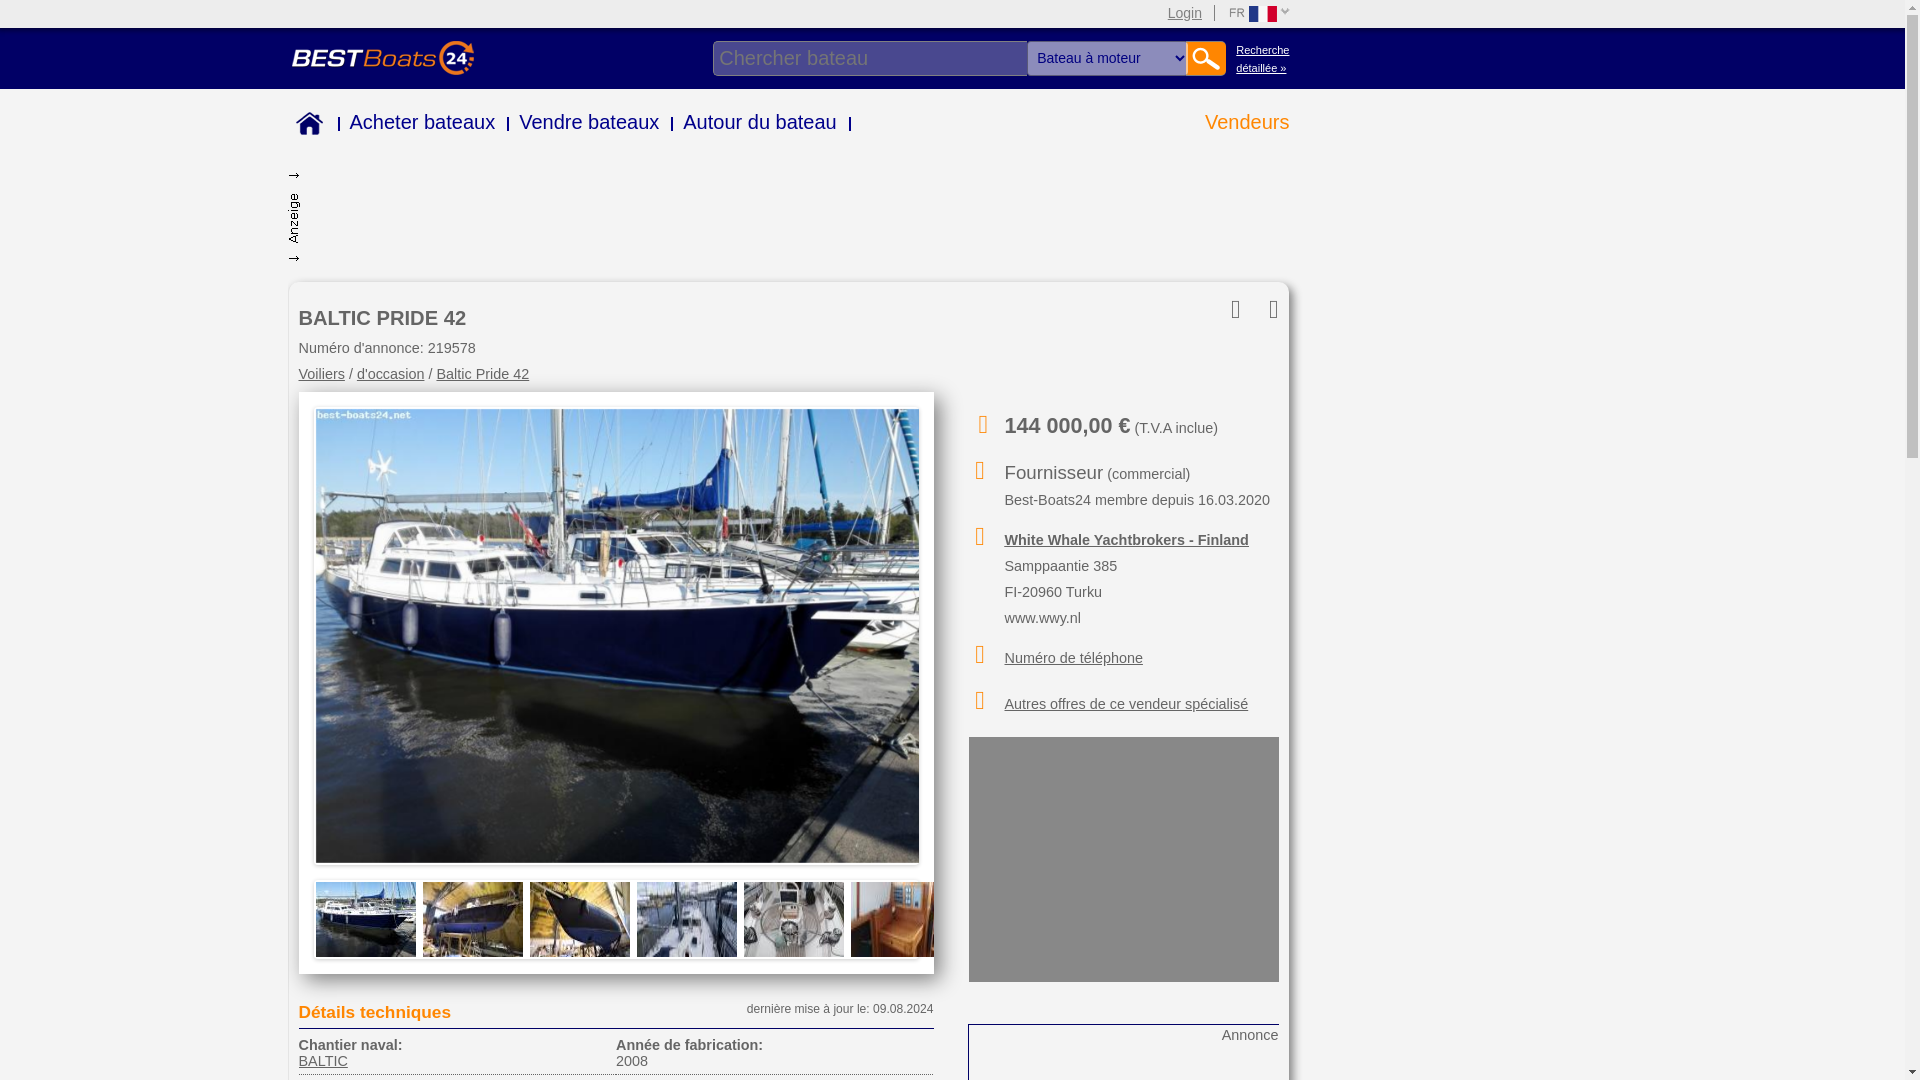 This screenshot has width=1920, height=1080. What do you see at coordinates (422, 122) in the screenshot?
I see `Acheter bateaux` at bounding box center [422, 122].